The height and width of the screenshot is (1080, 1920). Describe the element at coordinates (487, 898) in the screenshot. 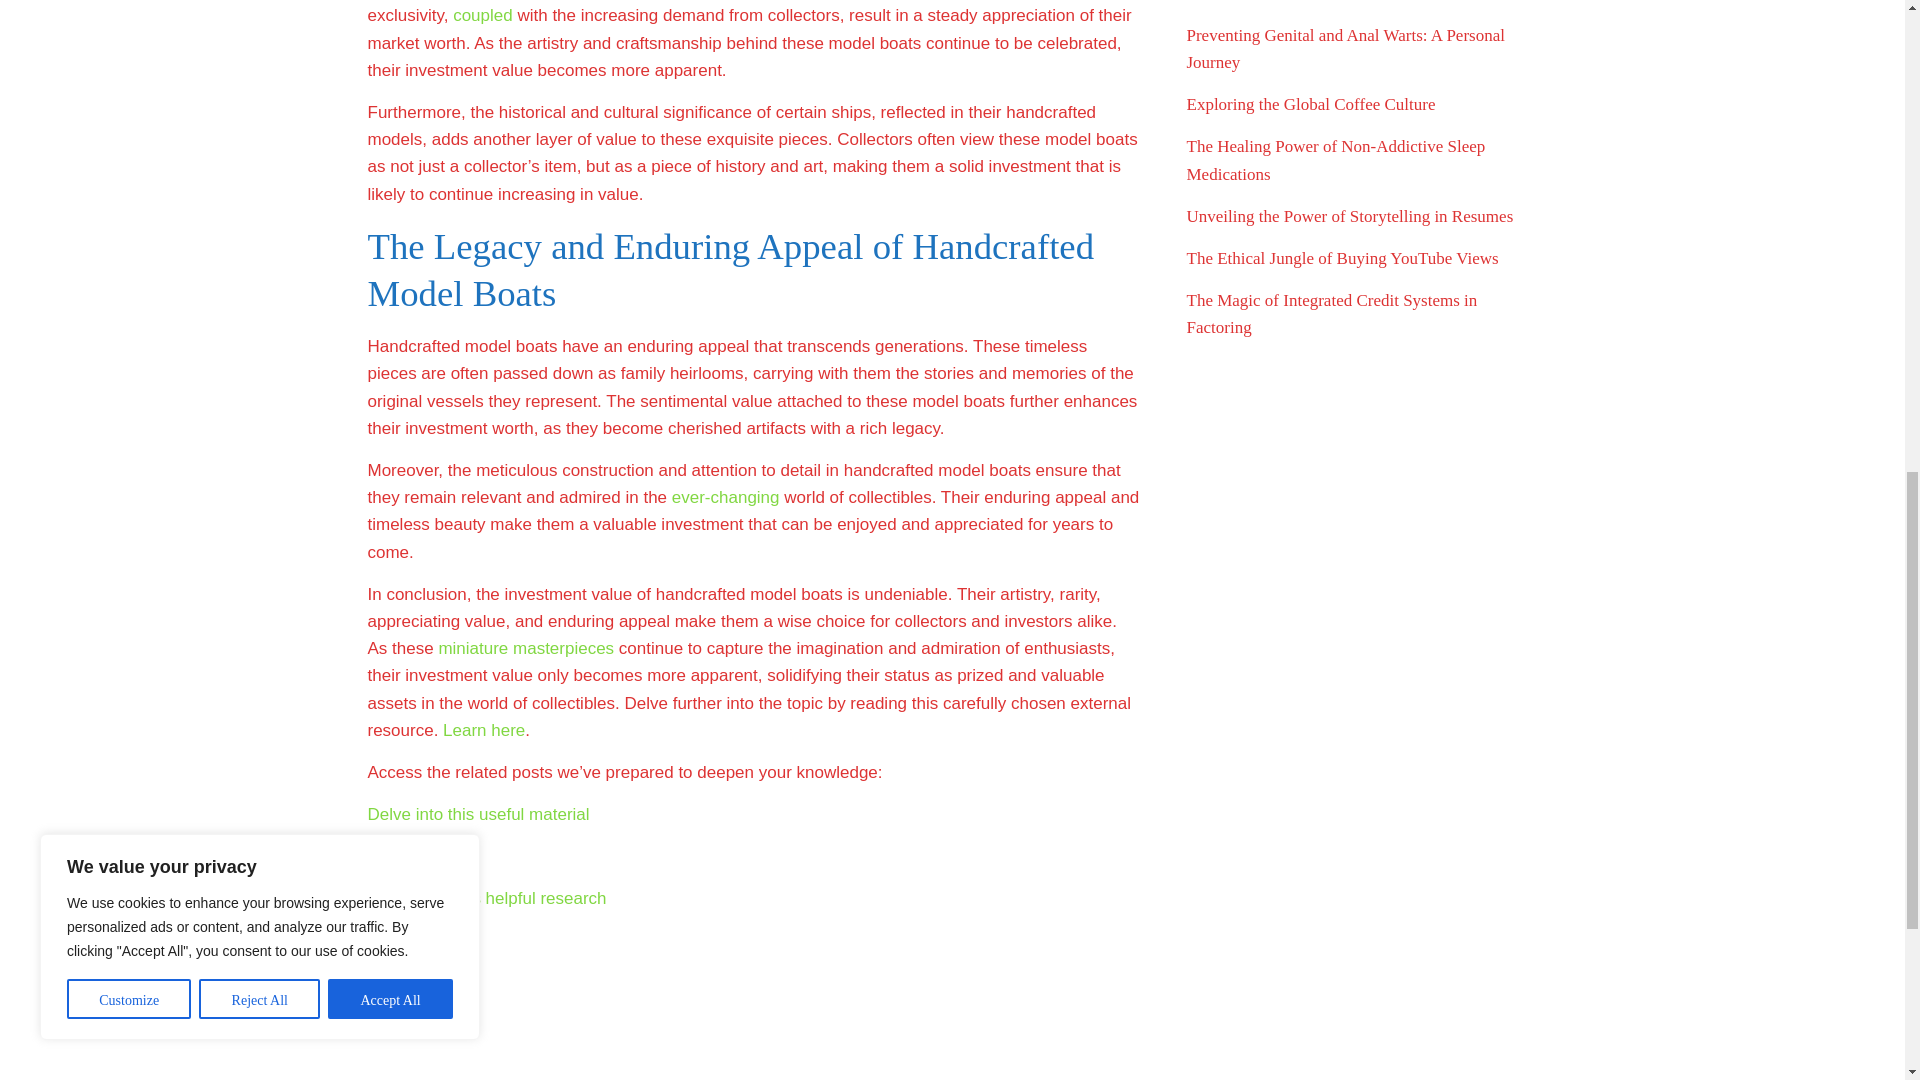

I see `Learn from this helpful research` at that location.